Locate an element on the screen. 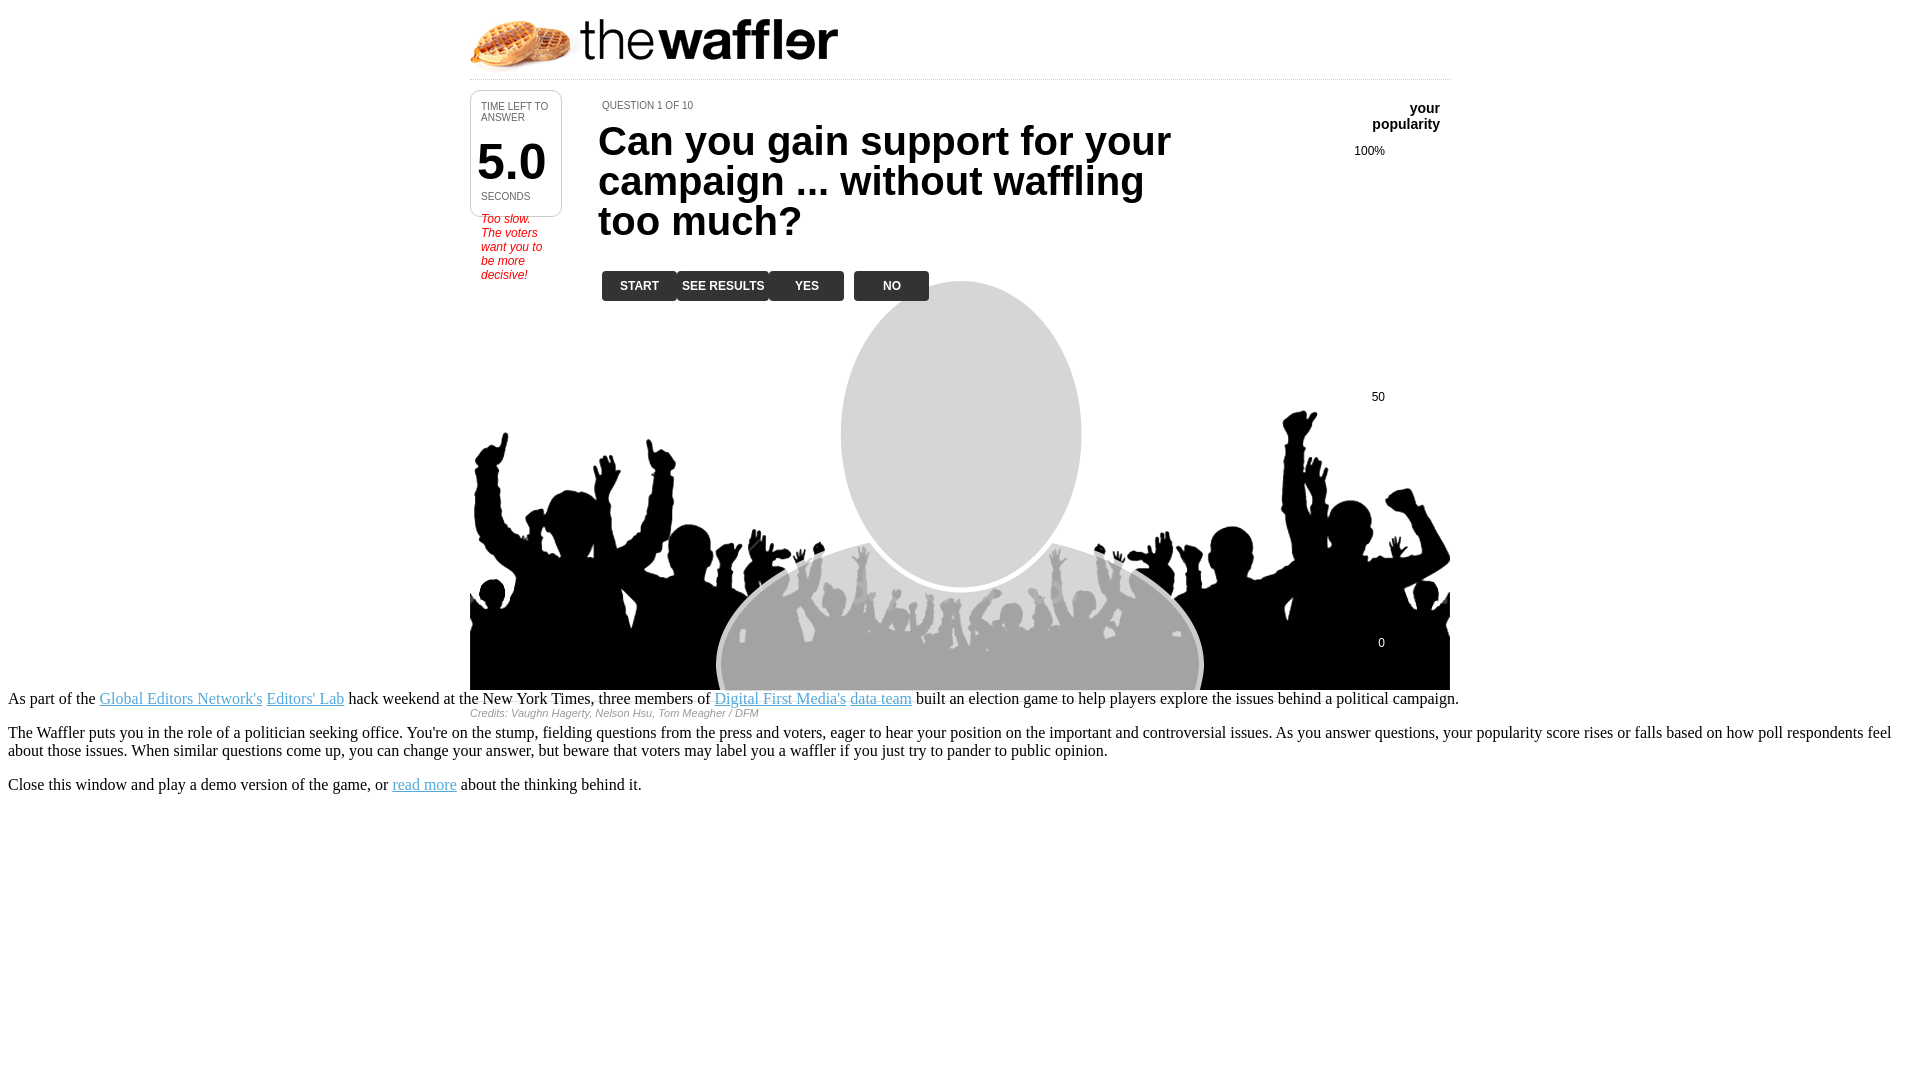 The image size is (1920, 1080). Editors' Lab is located at coordinates (304, 698).